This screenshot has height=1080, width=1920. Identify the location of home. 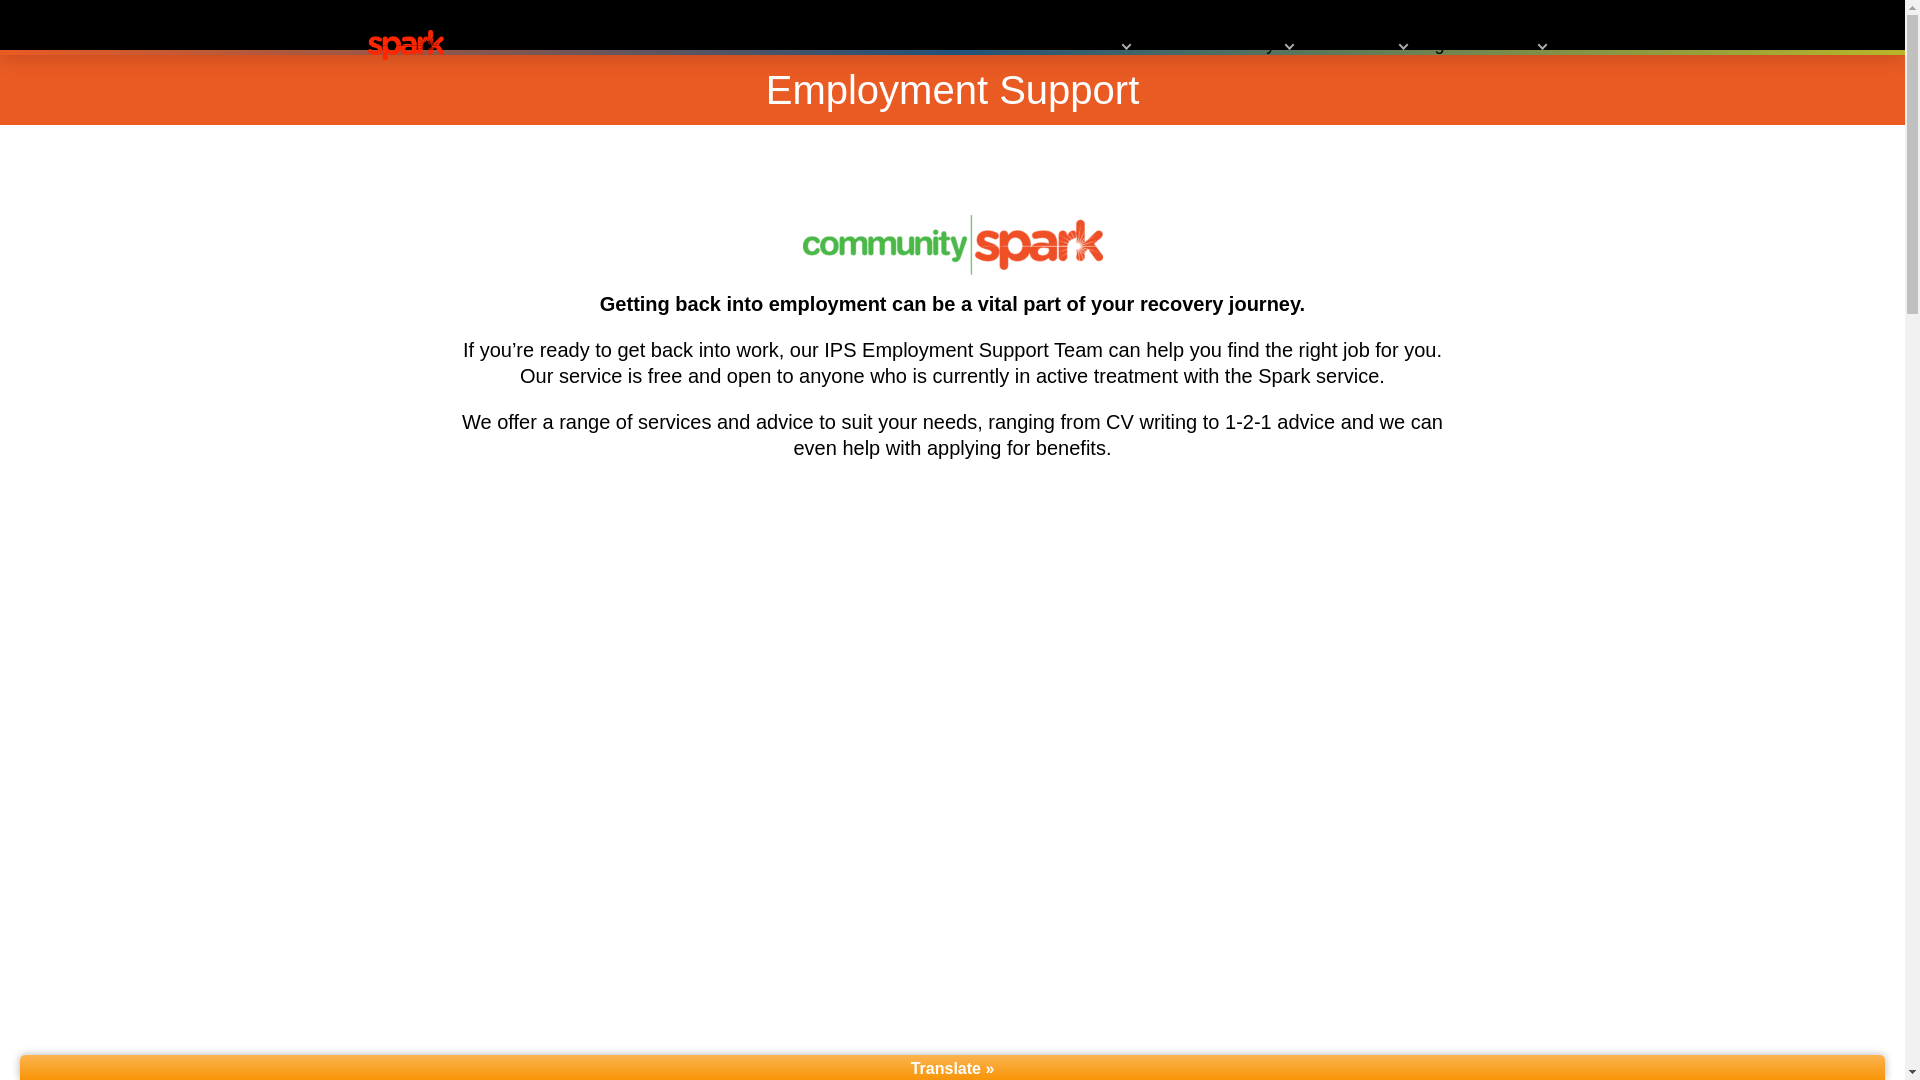
(952, 44).